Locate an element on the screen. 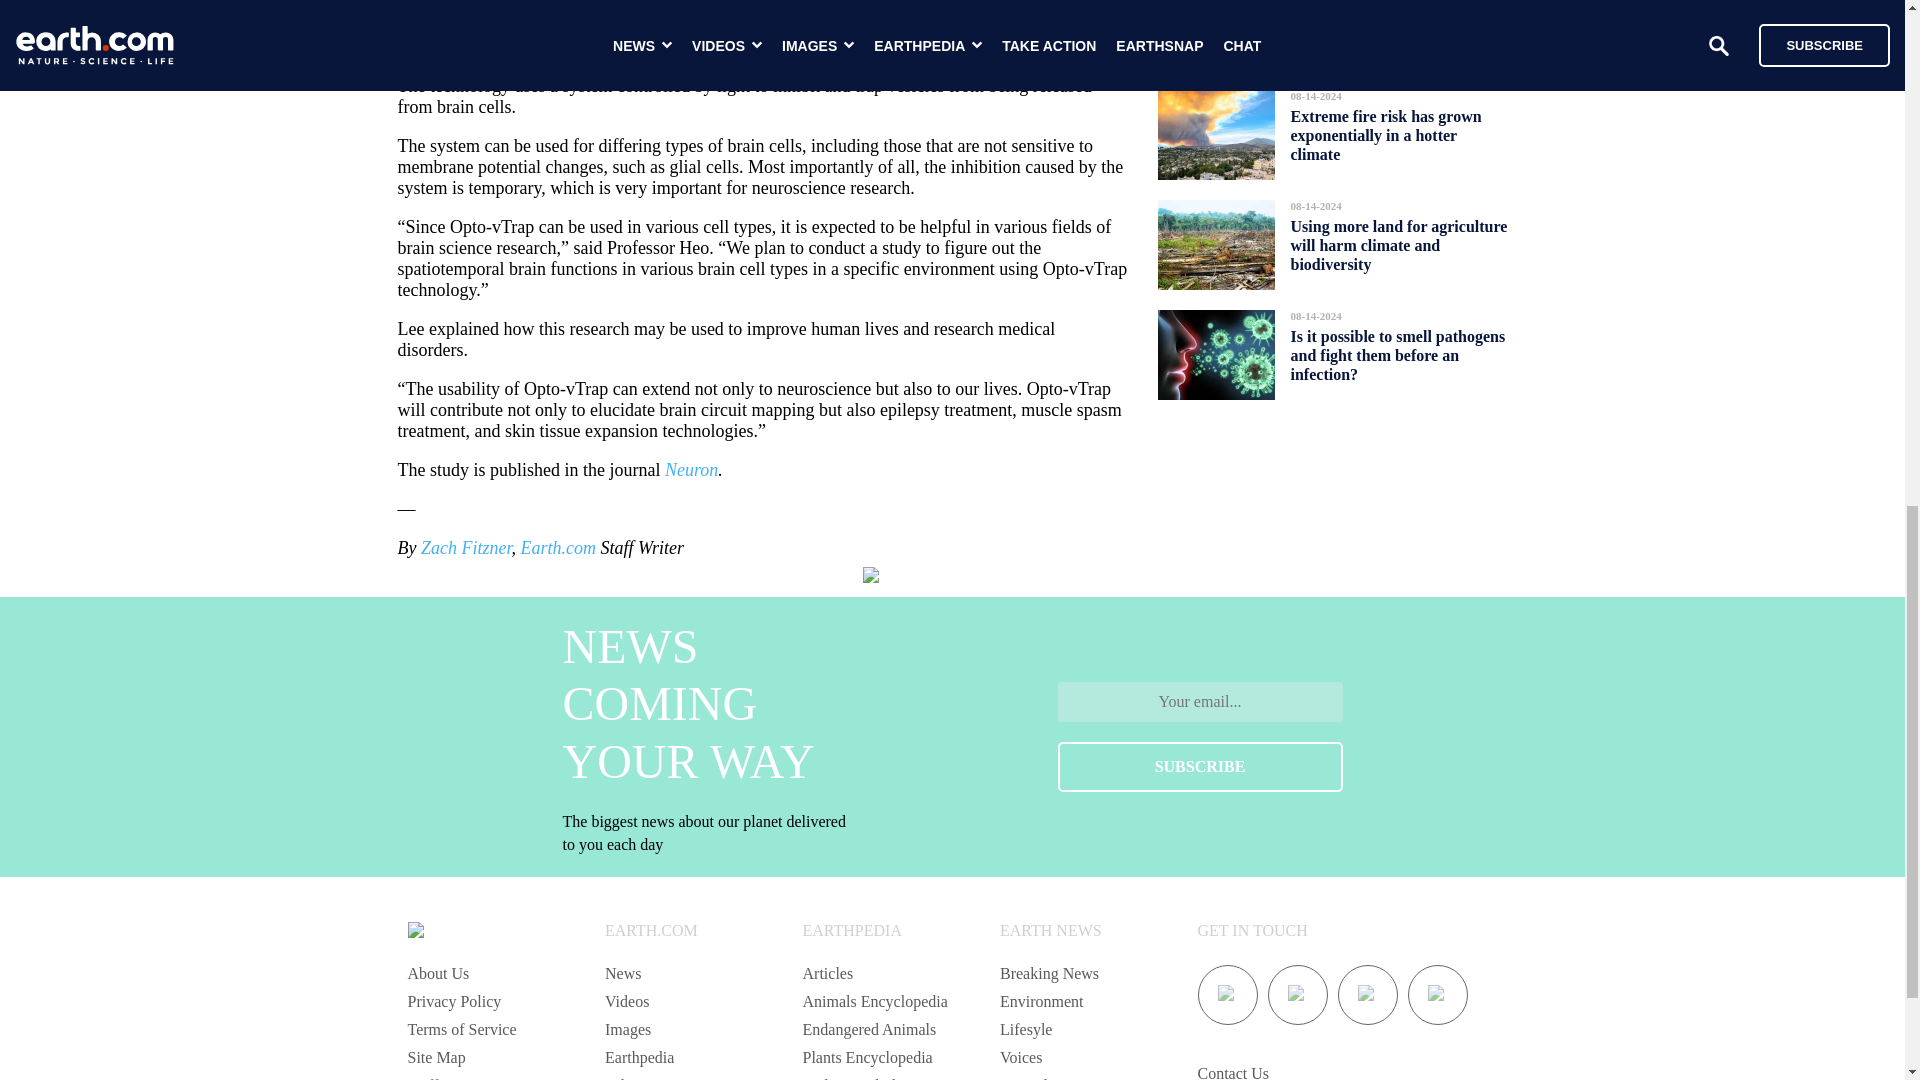 This screenshot has width=1920, height=1080. Zach Fitzner is located at coordinates (466, 548).